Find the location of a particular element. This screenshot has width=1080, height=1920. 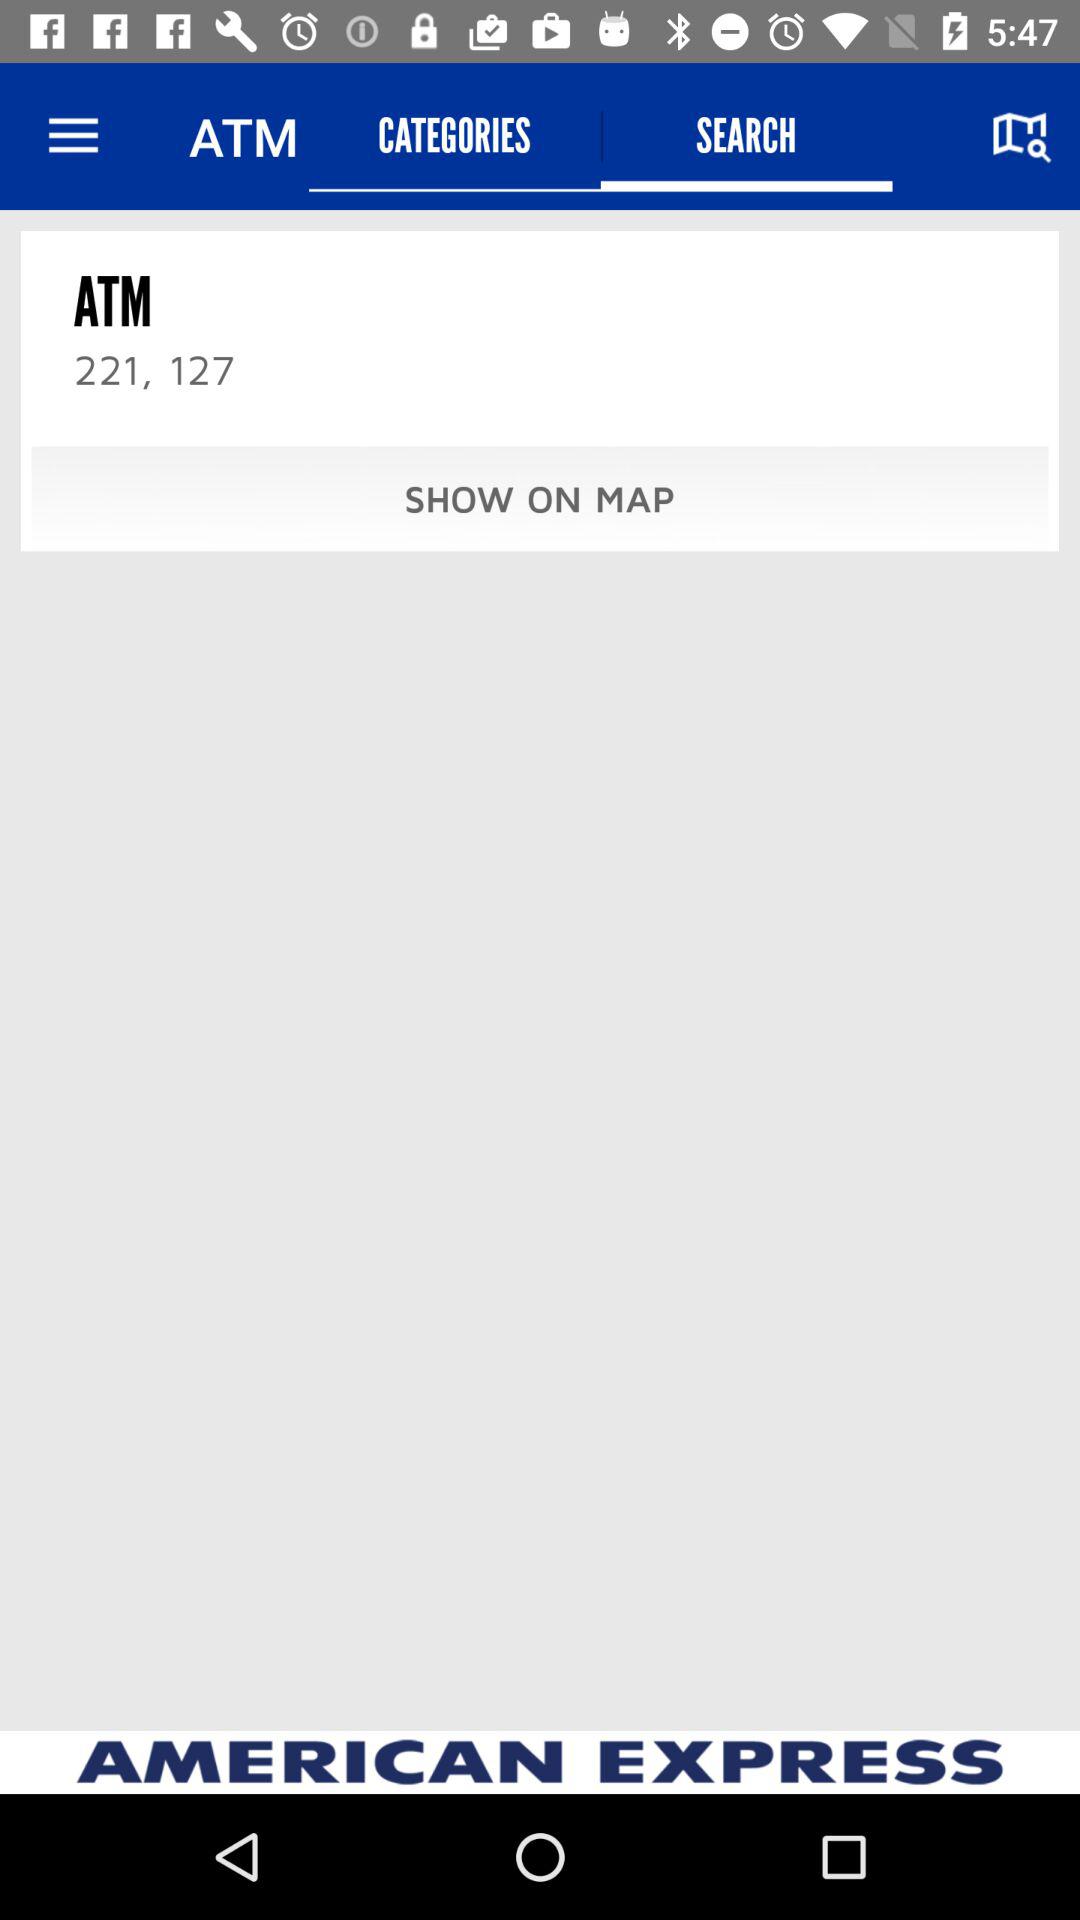

select item above the atm item is located at coordinates (73, 136).